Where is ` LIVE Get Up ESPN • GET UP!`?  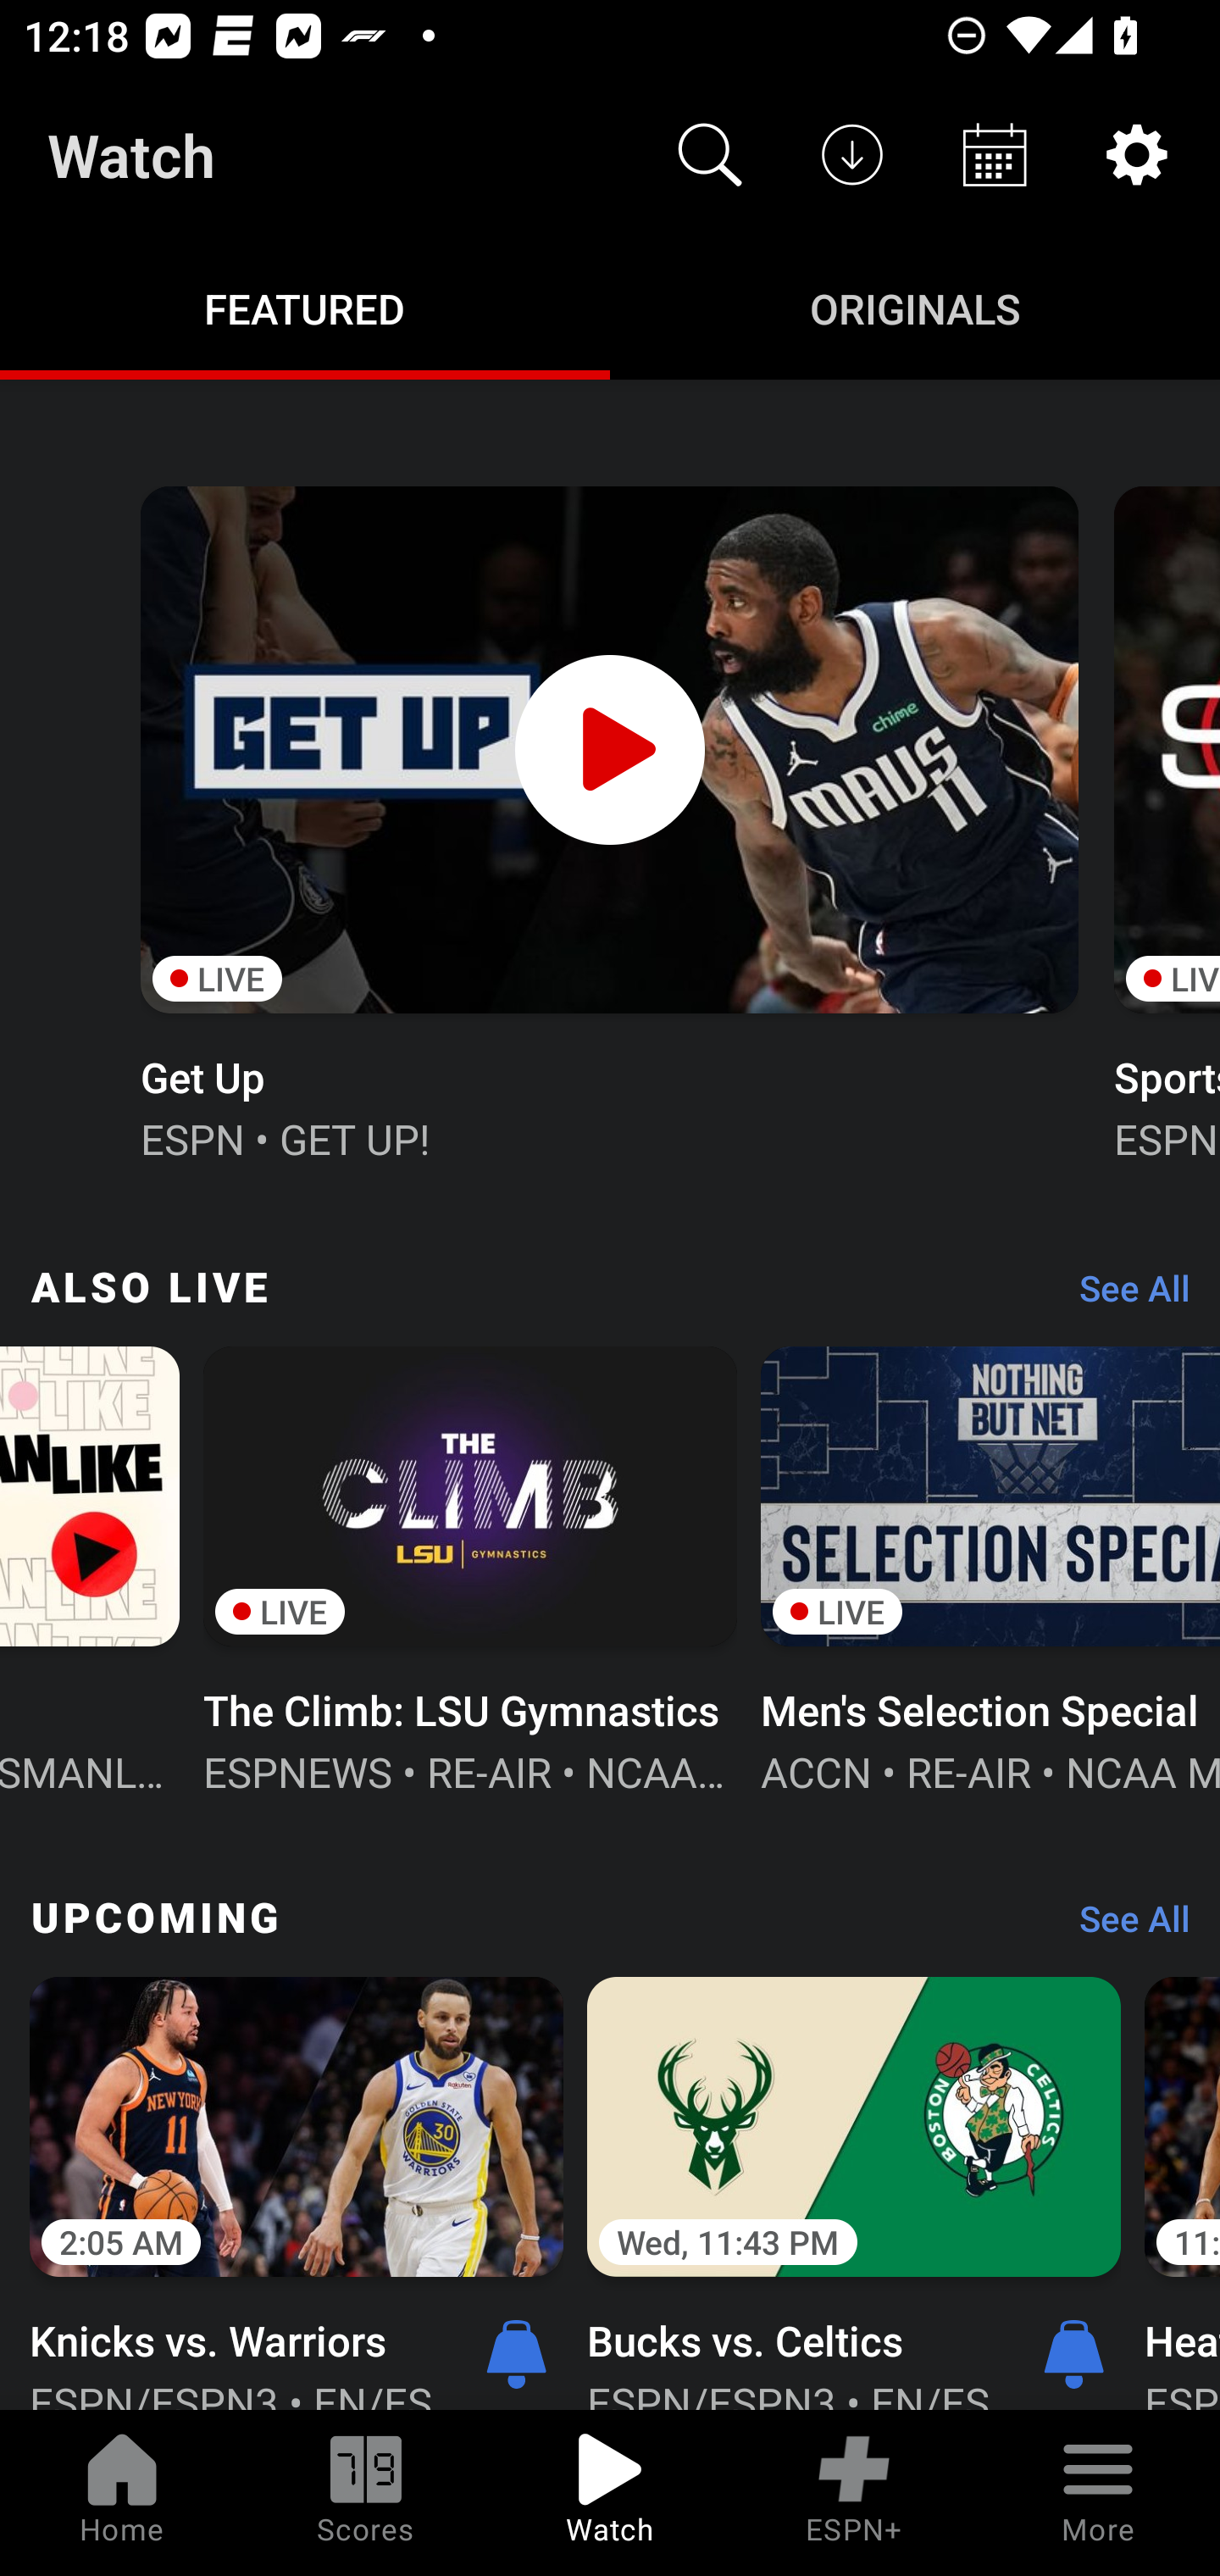
 LIVE Get Up ESPN • GET UP! is located at coordinates (608, 820).